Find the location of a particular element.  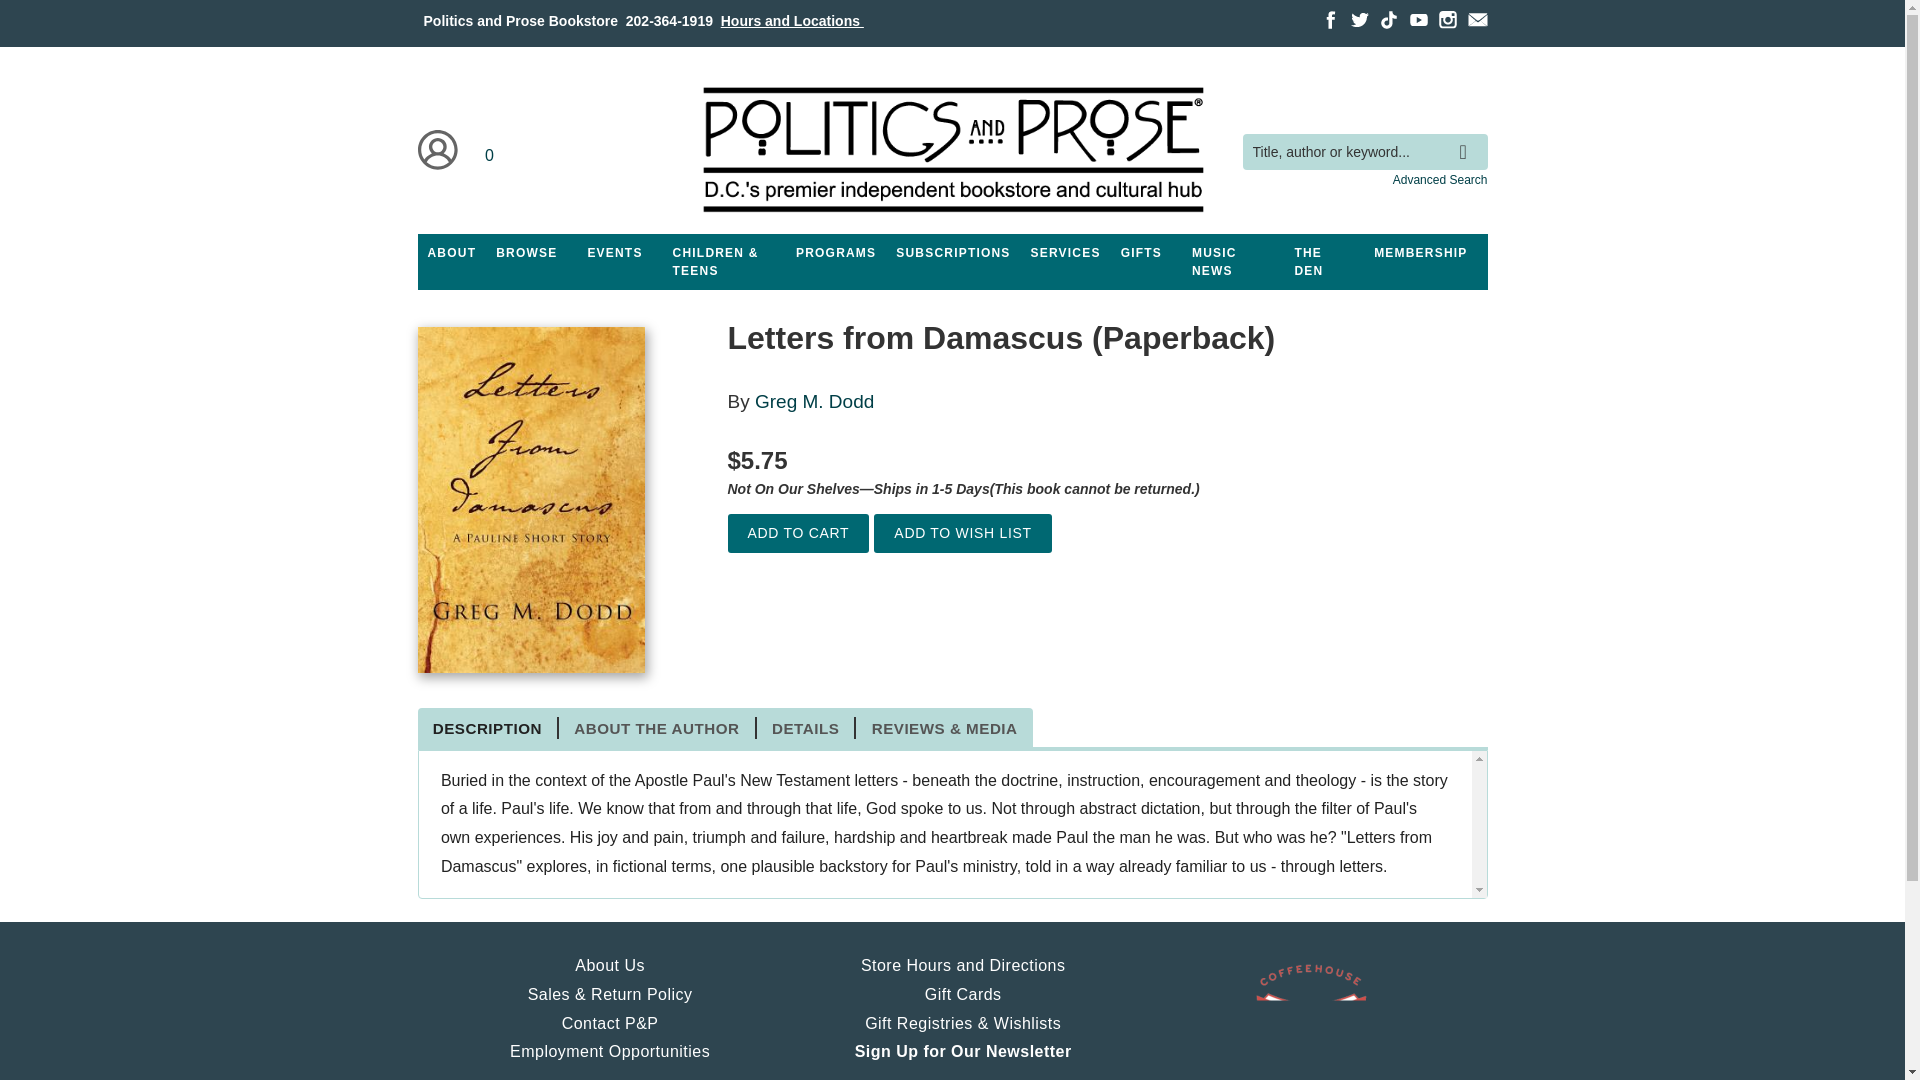

EVENTS is located at coordinates (614, 253).